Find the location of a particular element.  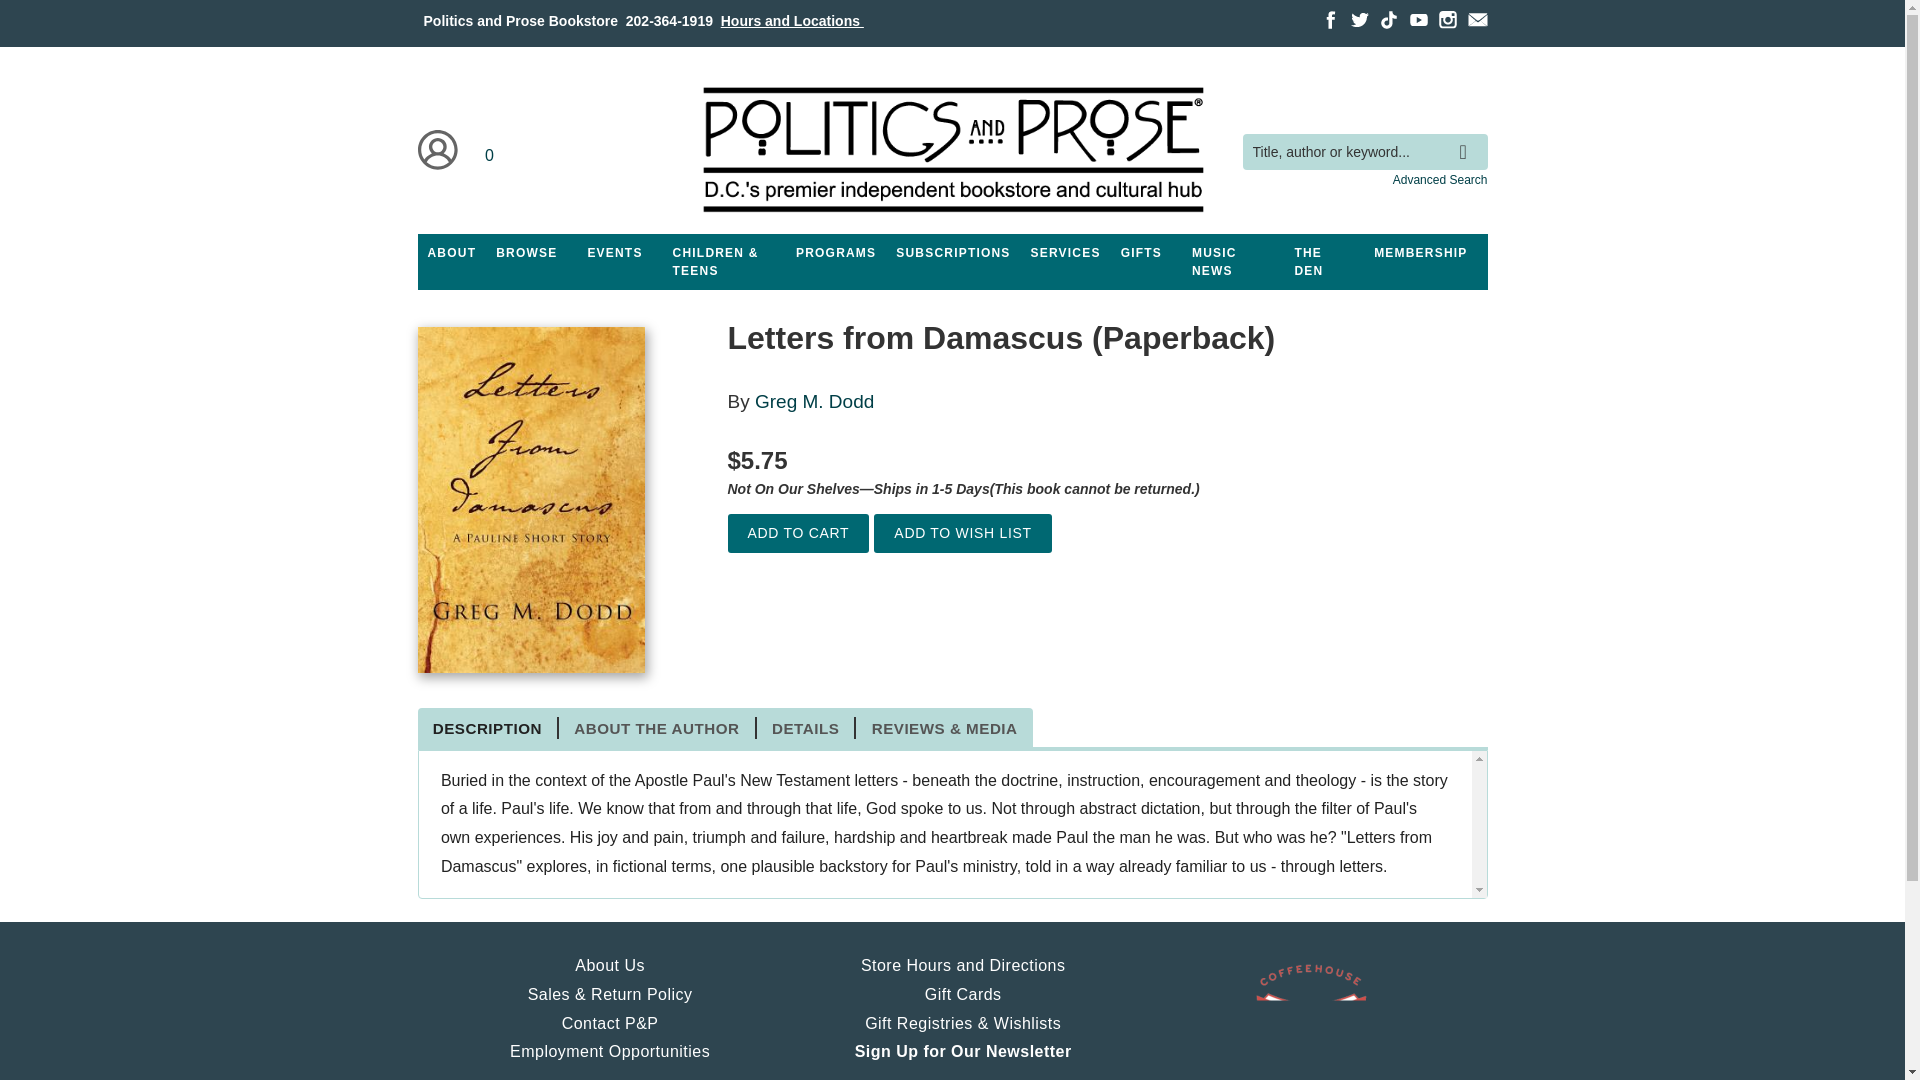

EVENTS is located at coordinates (614, 253).